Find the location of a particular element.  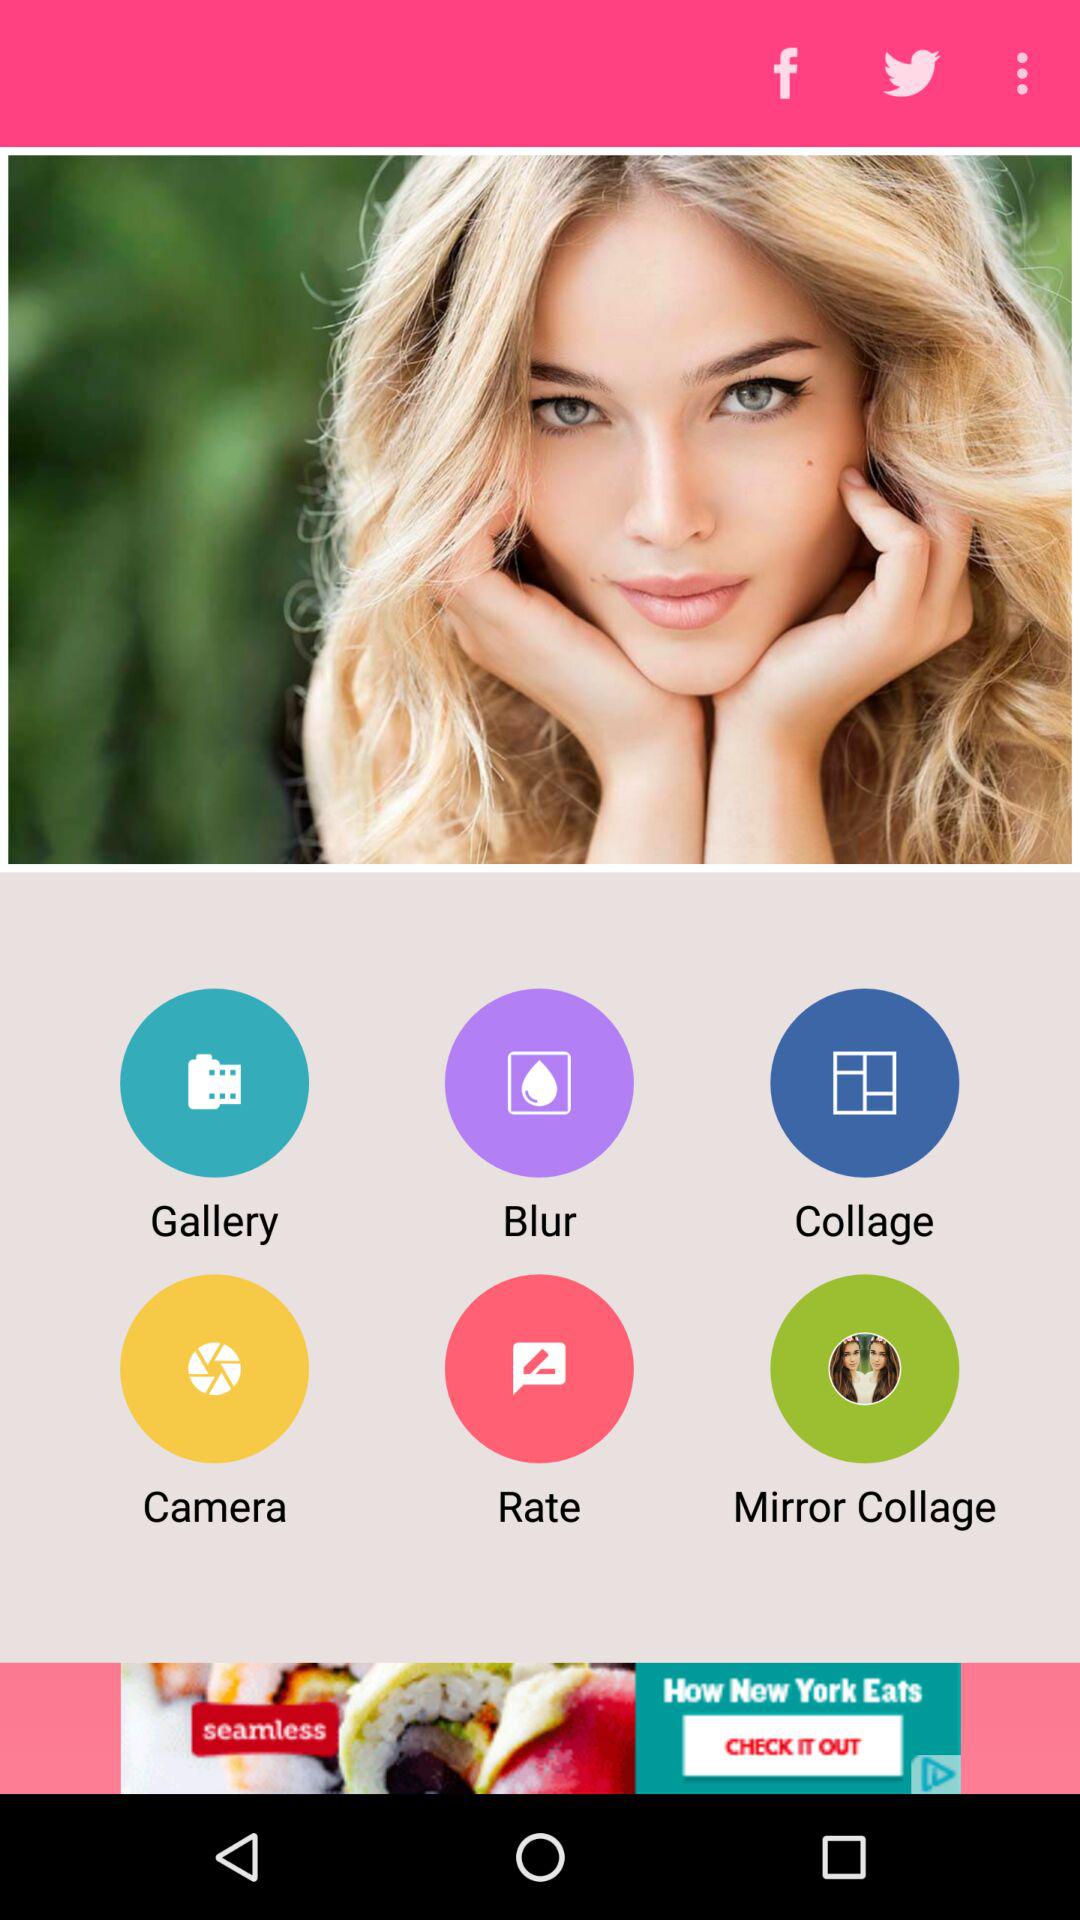

rate the application is located at coordinates (538, 1368).